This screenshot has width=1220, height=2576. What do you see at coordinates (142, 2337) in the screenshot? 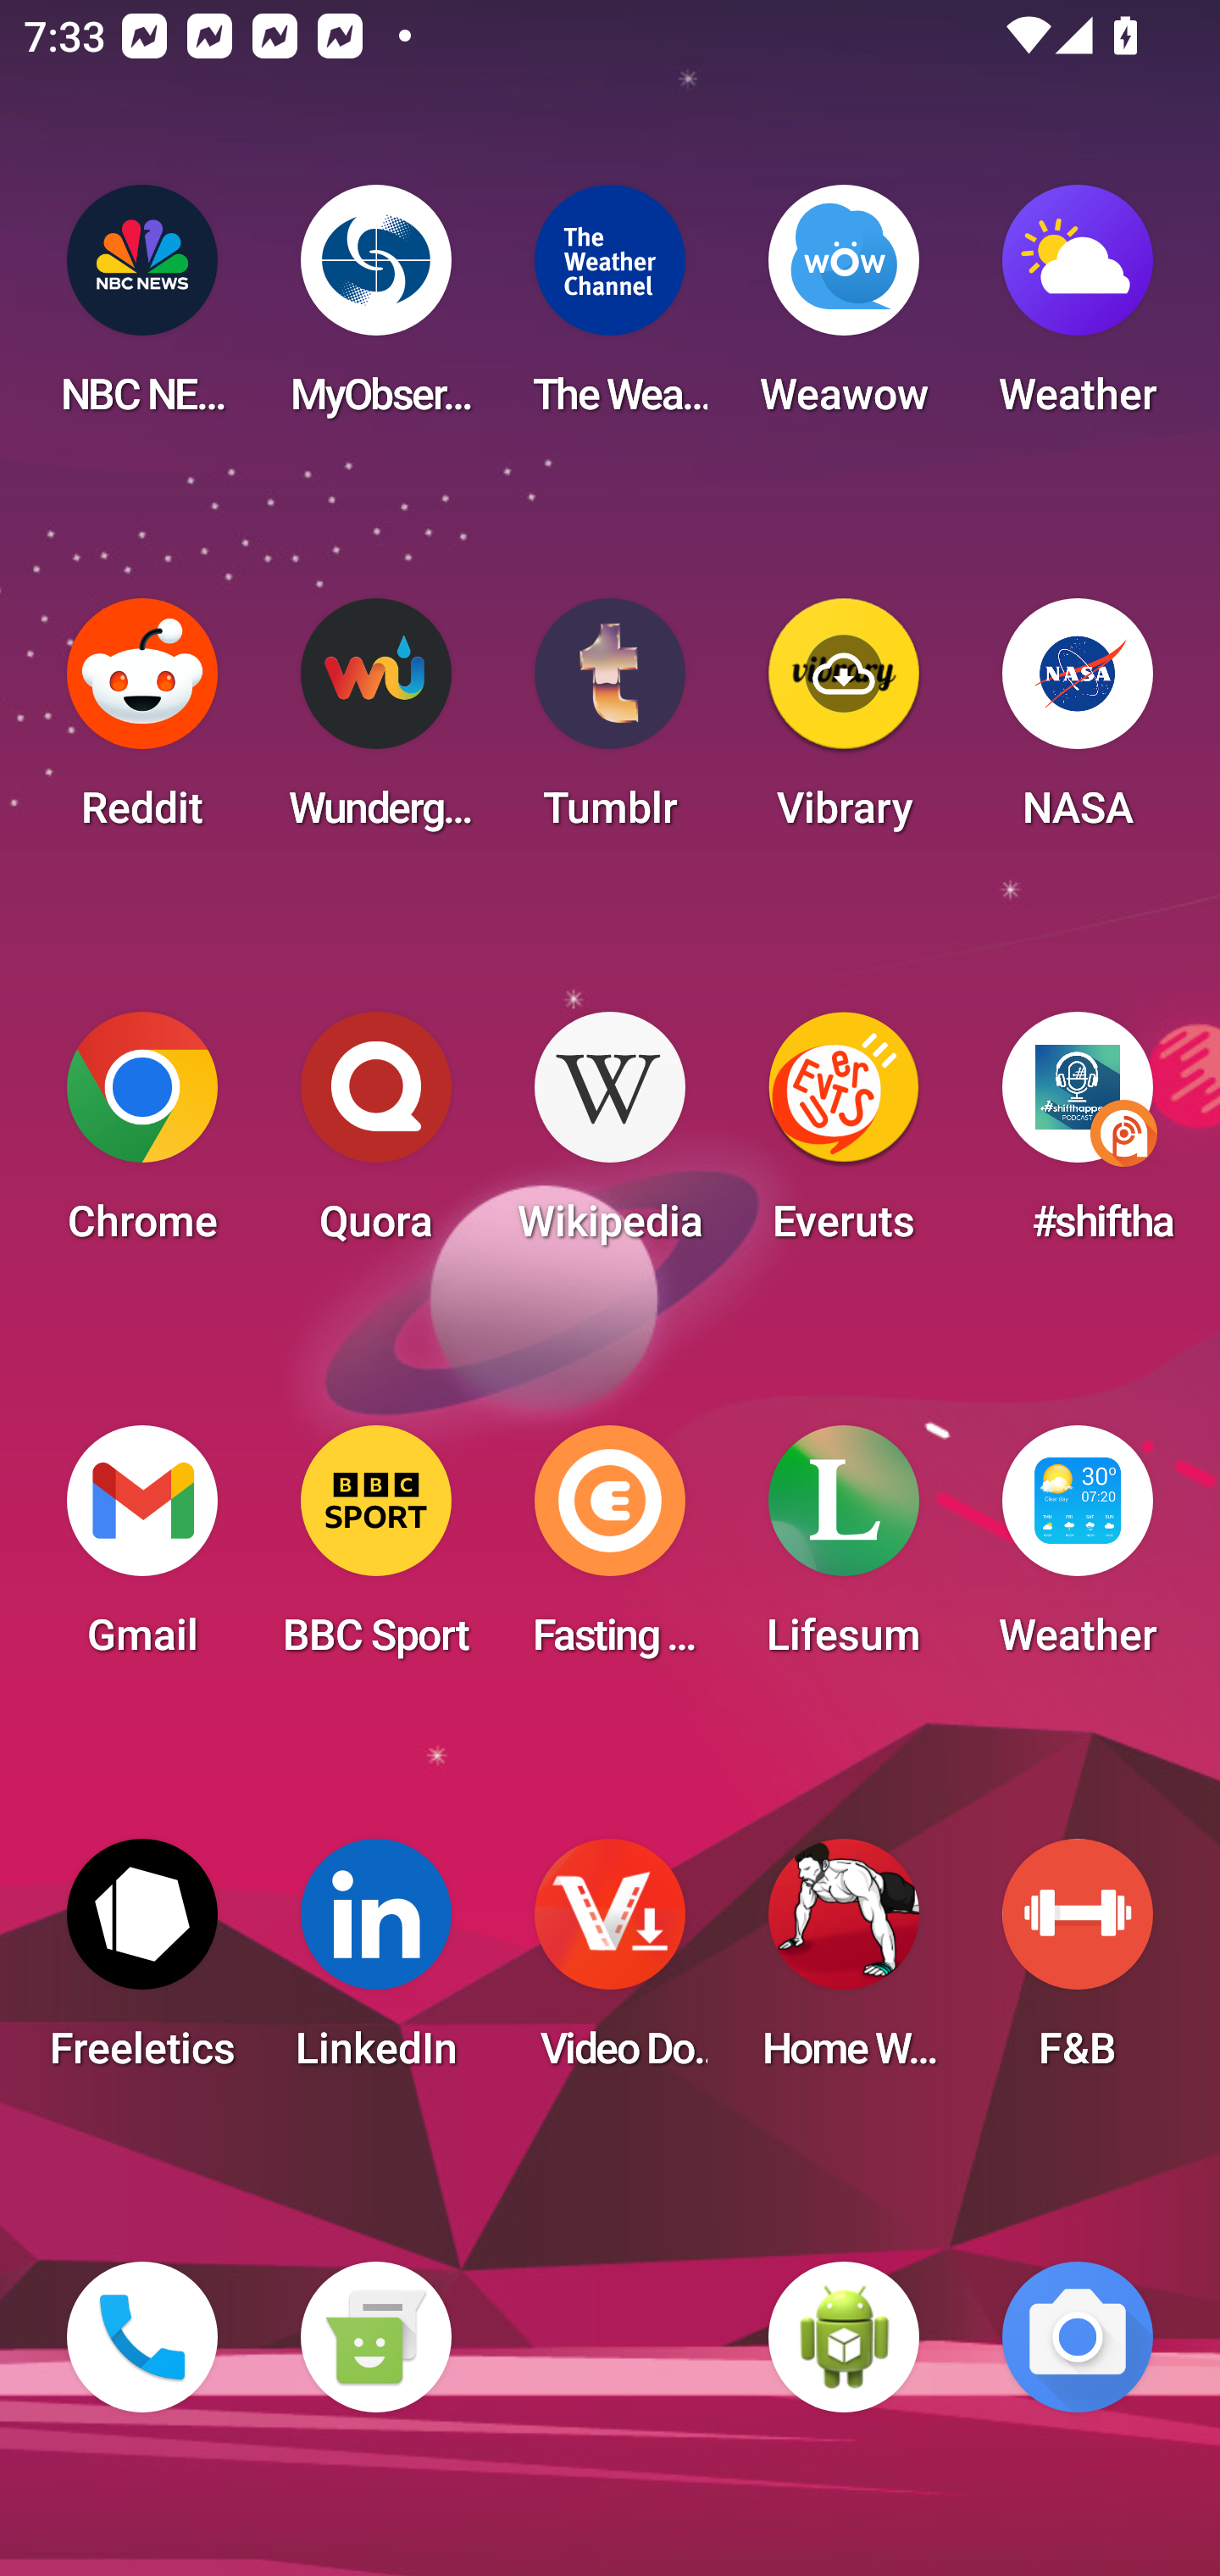
I see `Phone` at bounding box center [142, 2337].